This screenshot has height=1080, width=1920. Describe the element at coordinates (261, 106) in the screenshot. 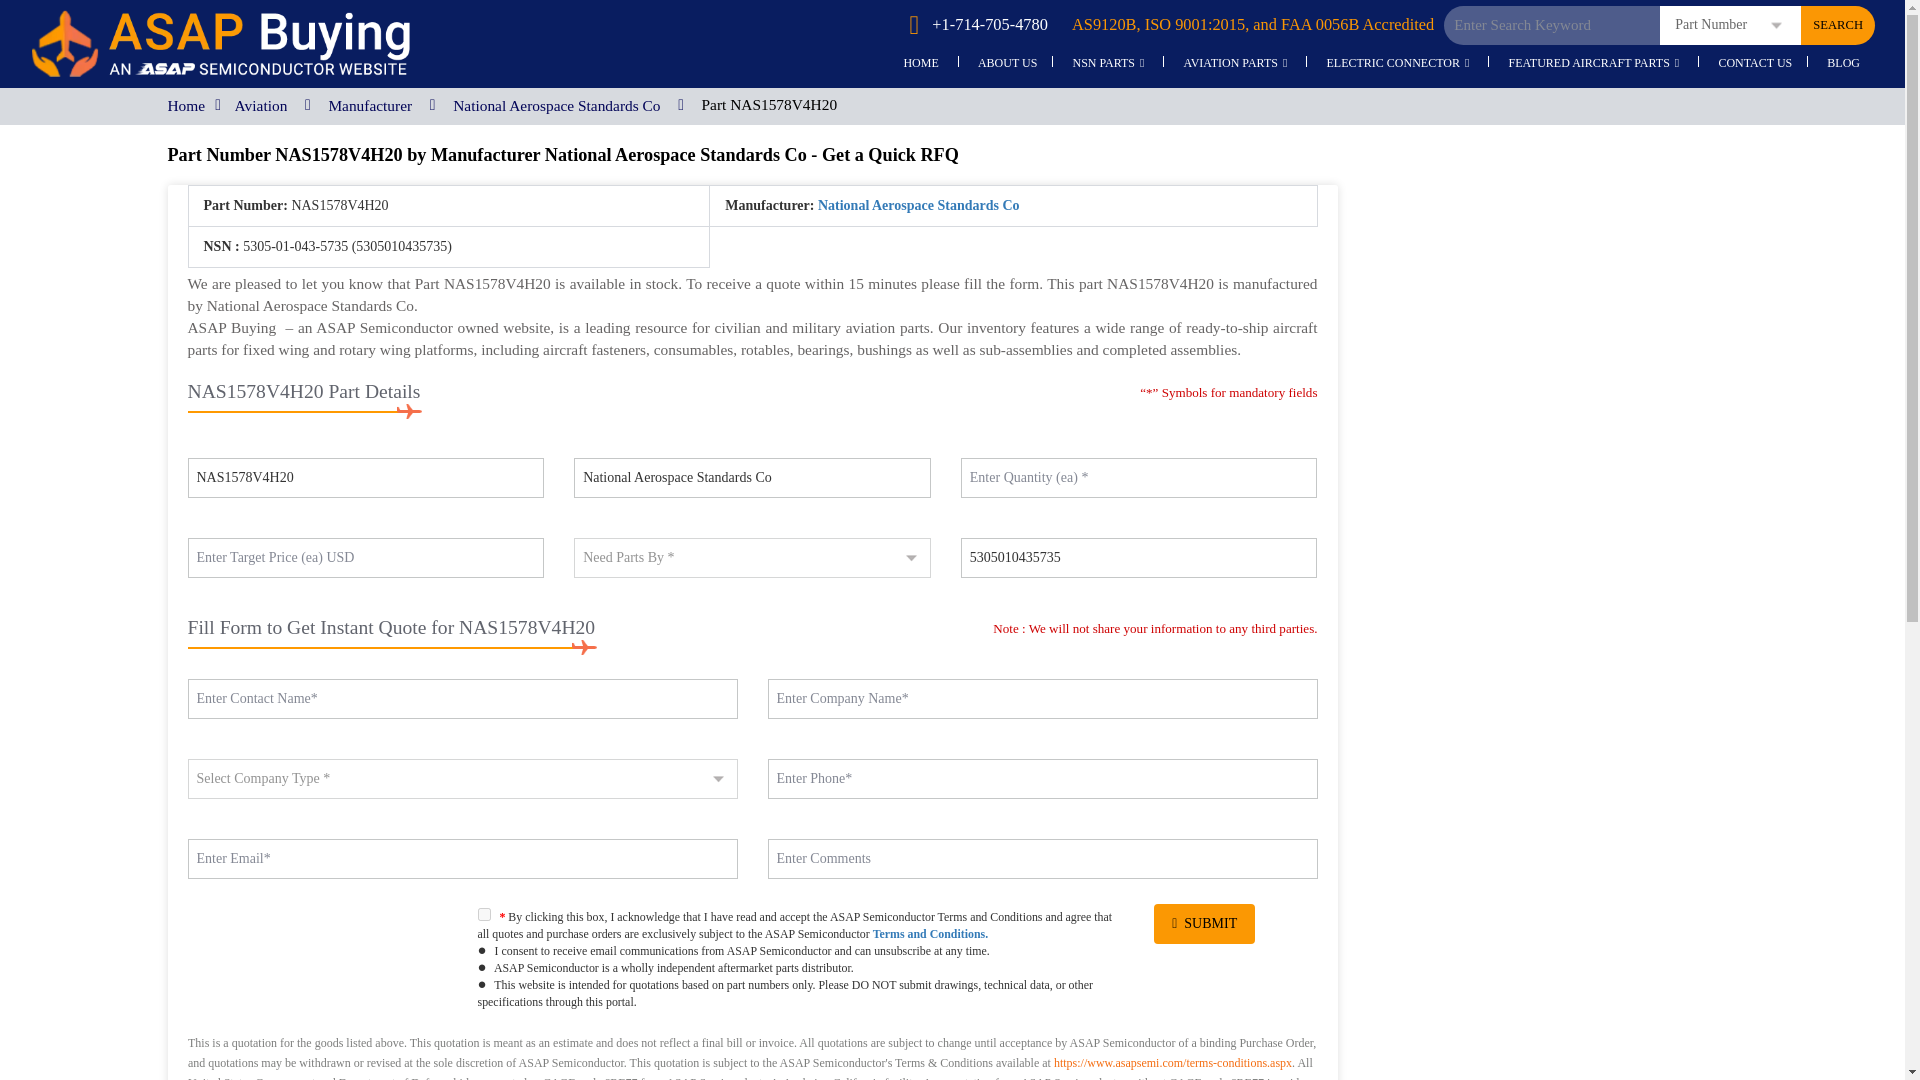

I see `Aviation` at that location.